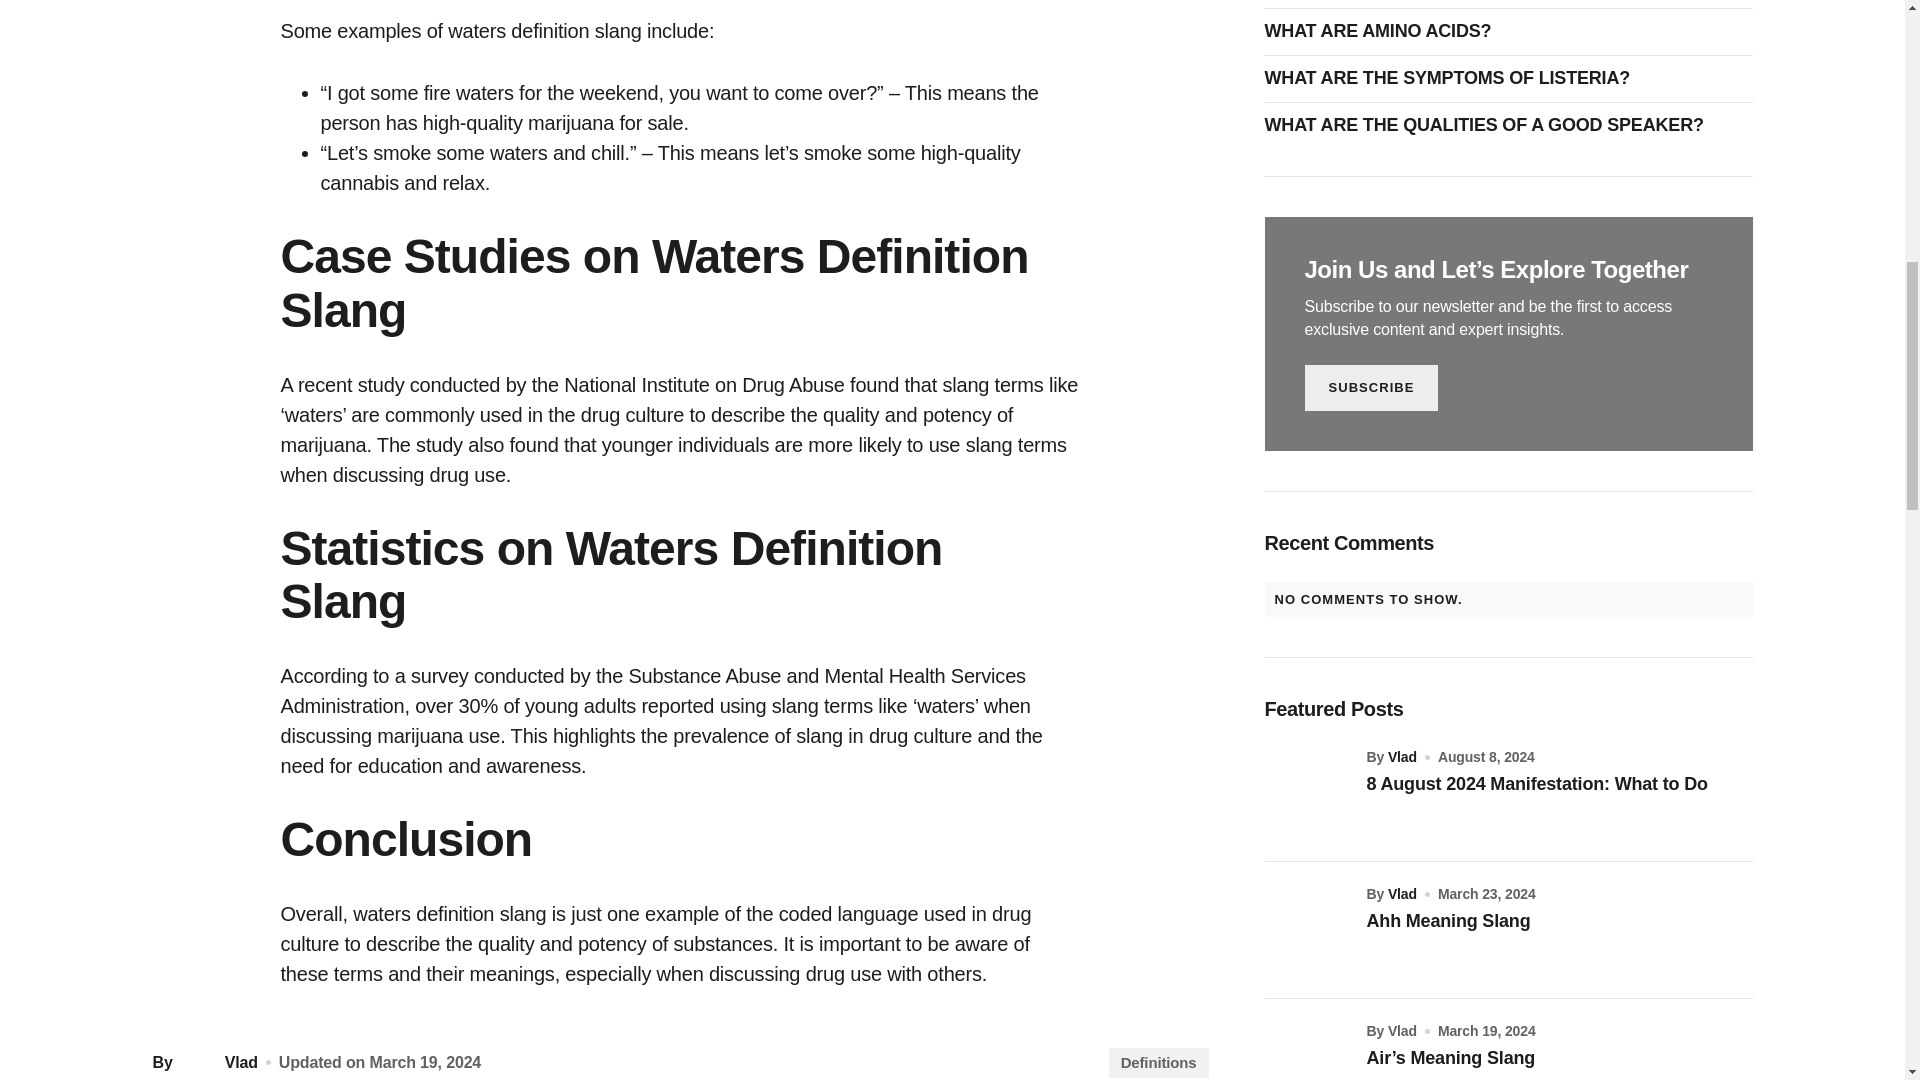  What do you see at coordinates (1488, 126) in the screenshot?
I see `WHAT ARE THE QUALITIES OF A GOOD SPEAKER?` at bounding box center [1488, 126].